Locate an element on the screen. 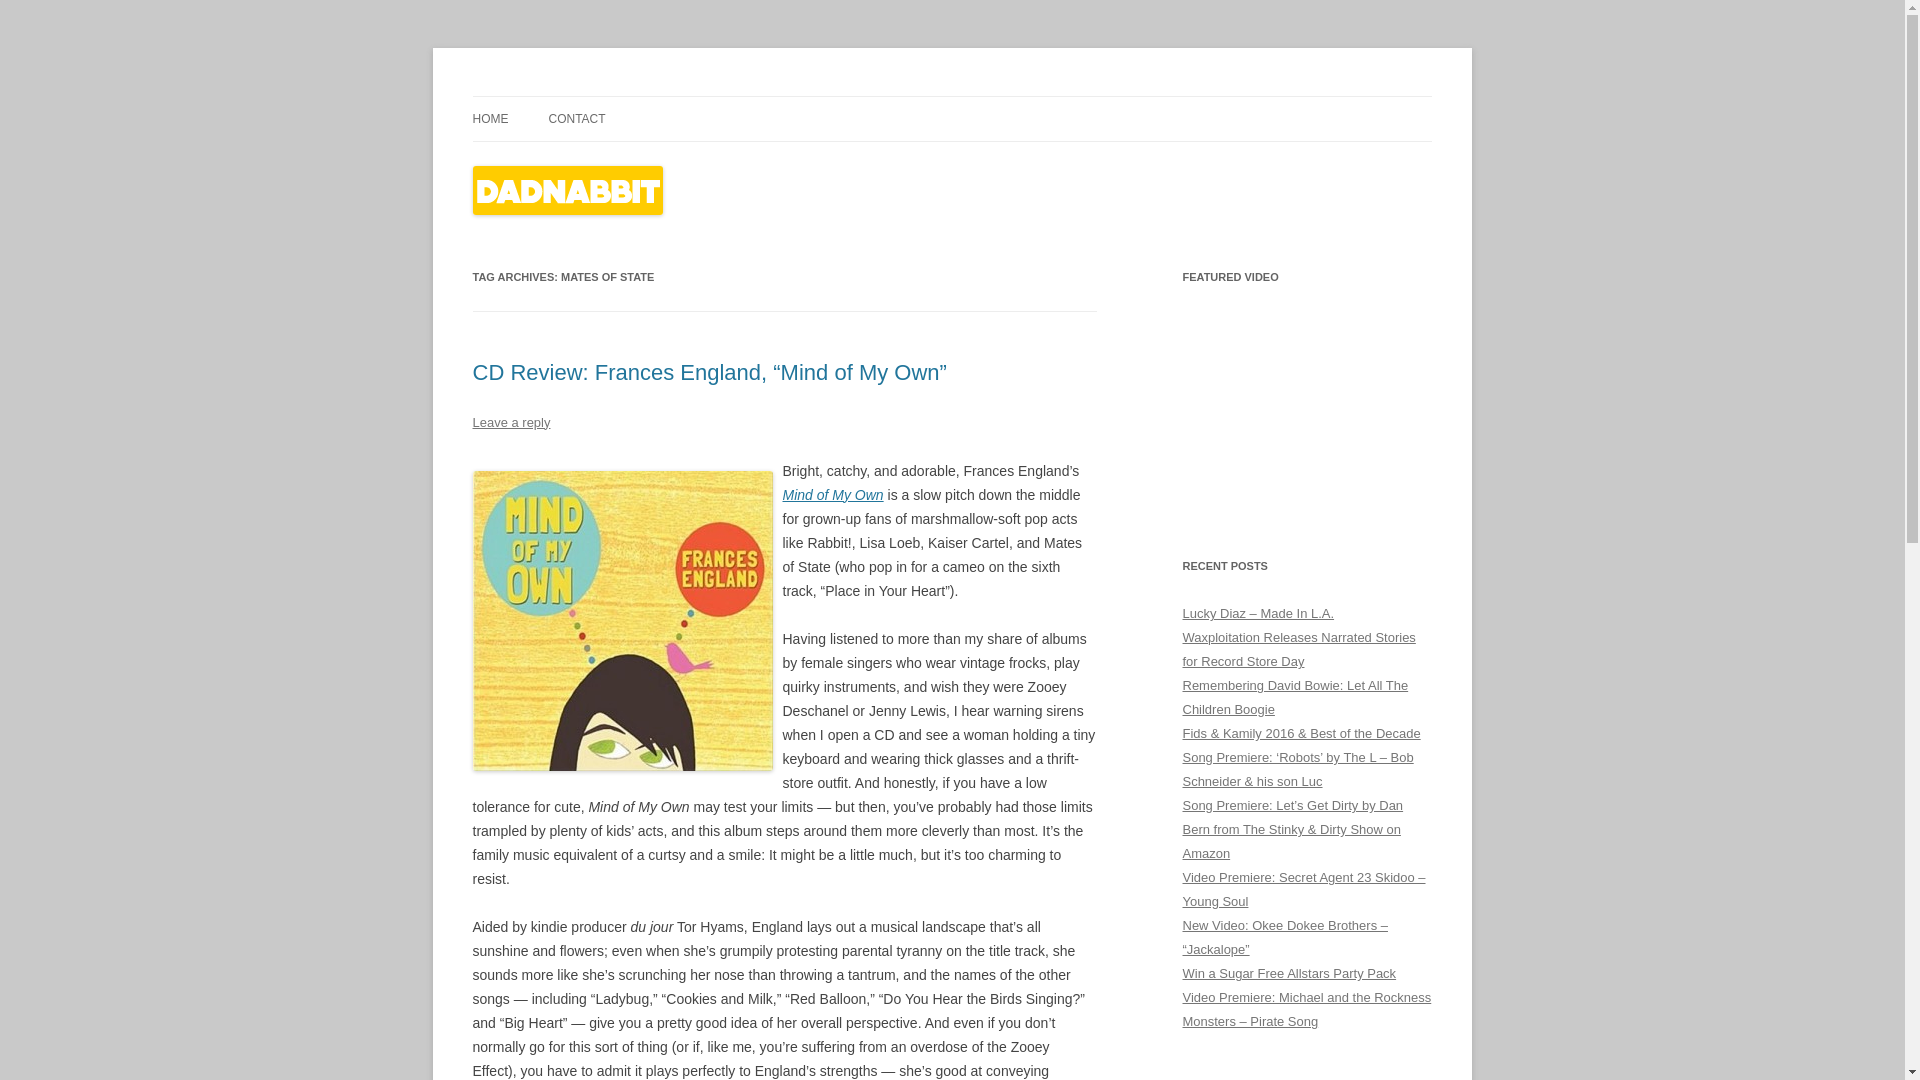  Waxploitation Releases Narrated Stories for Record Store Day is located at coordinates (1298, 648).